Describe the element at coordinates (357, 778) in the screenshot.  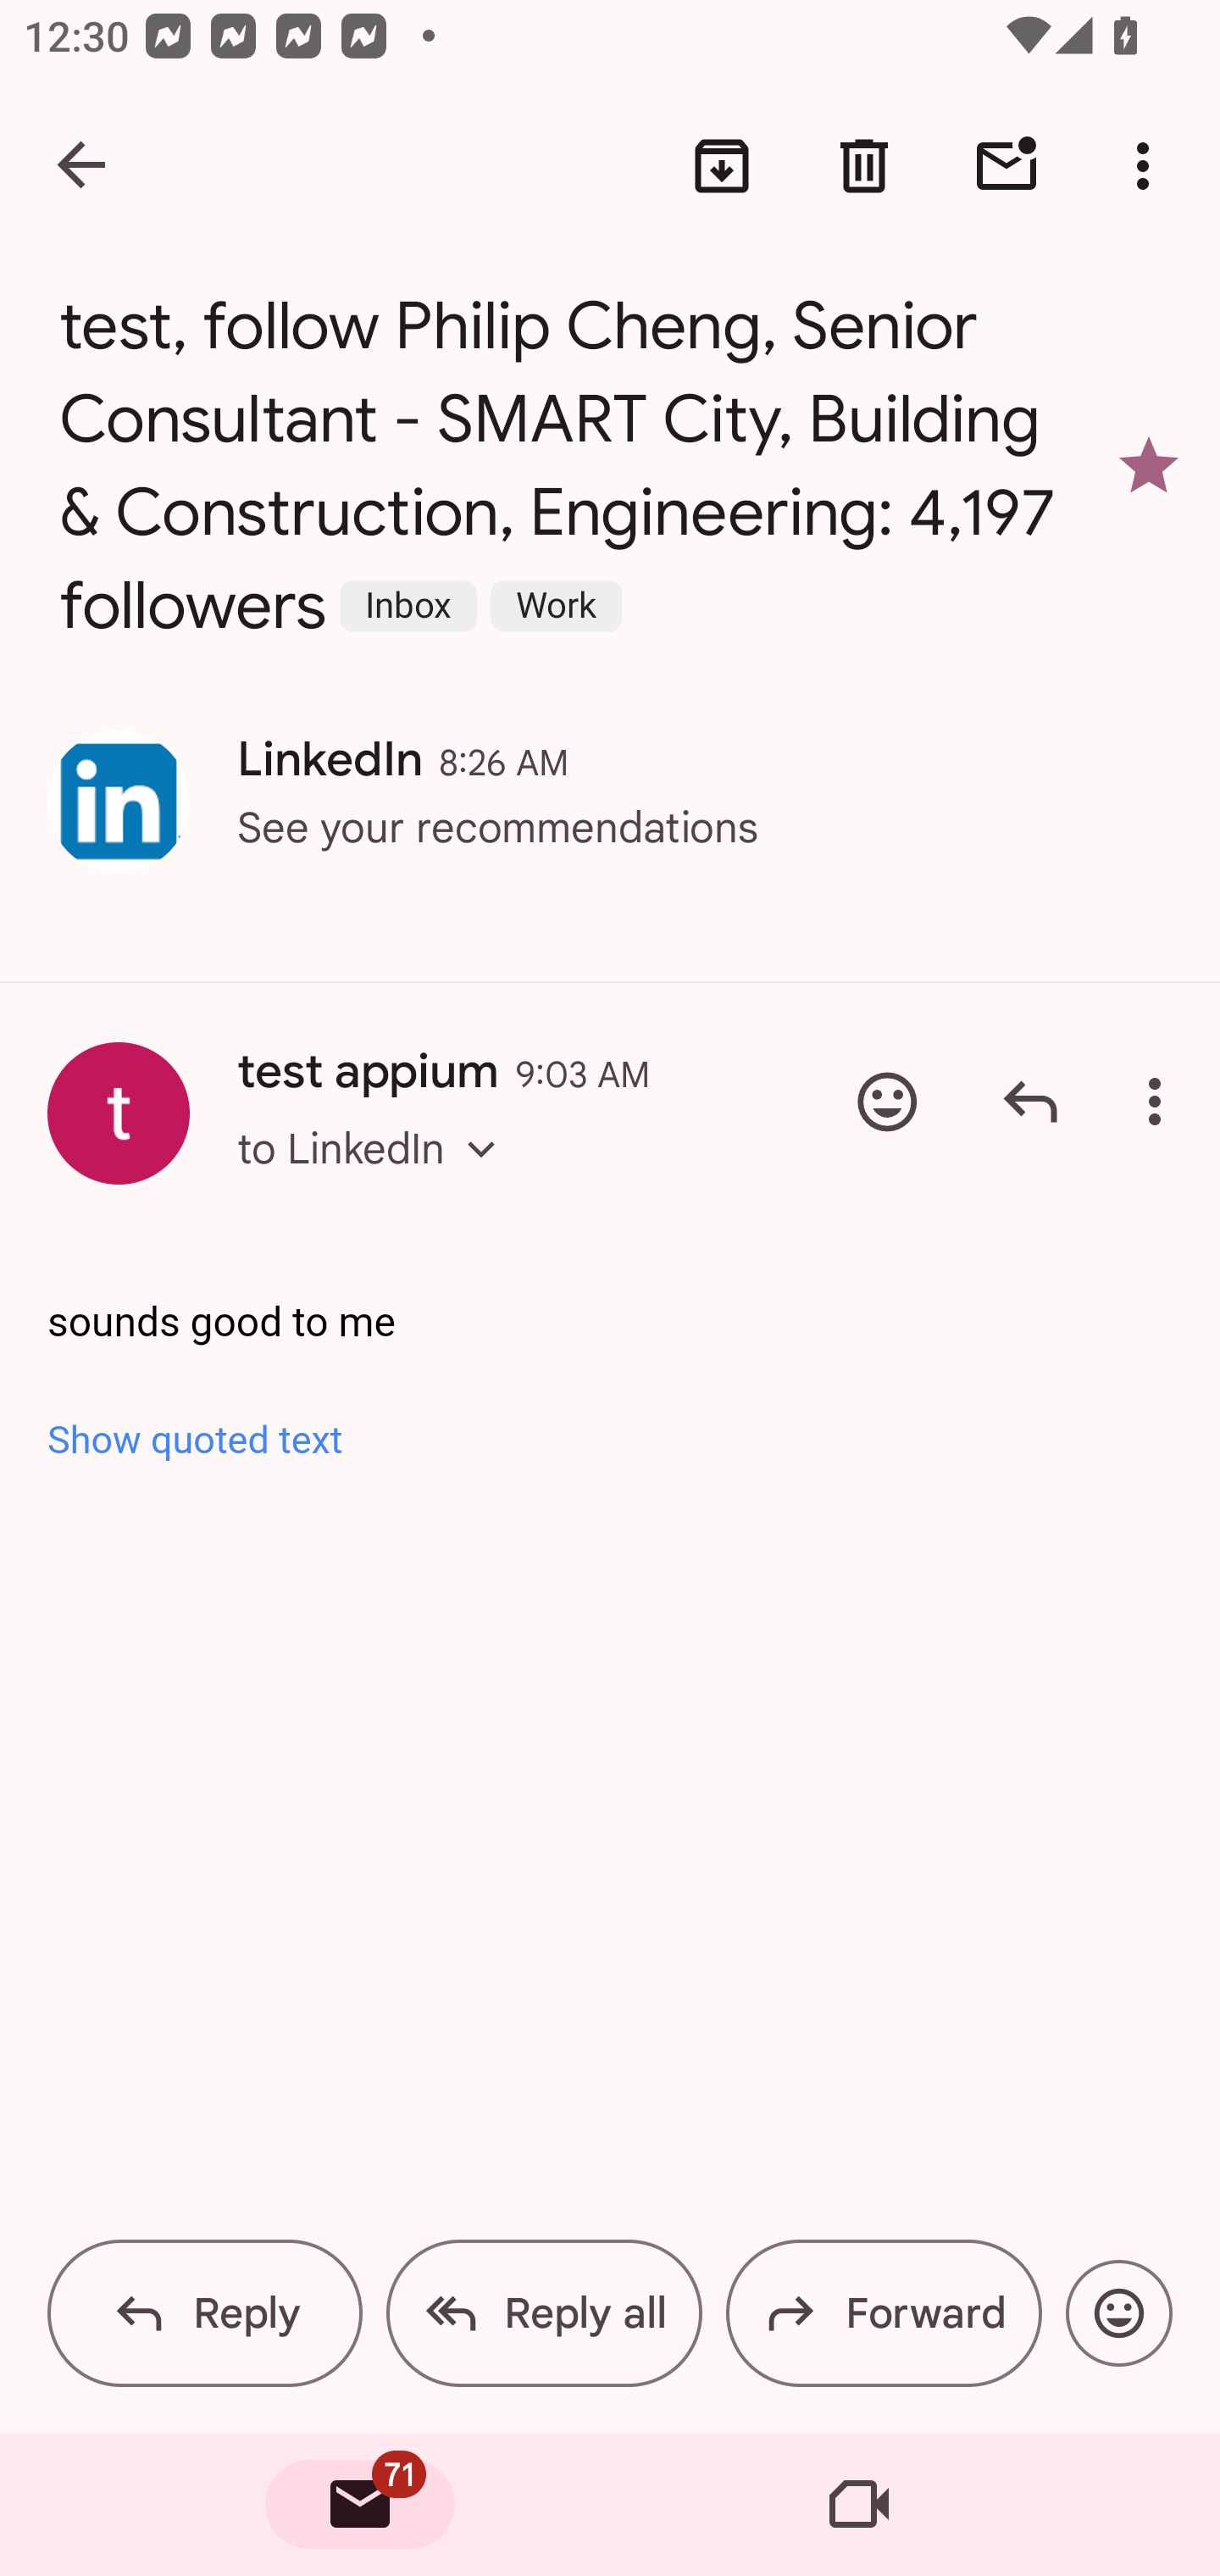
I see `Customize` at that location.